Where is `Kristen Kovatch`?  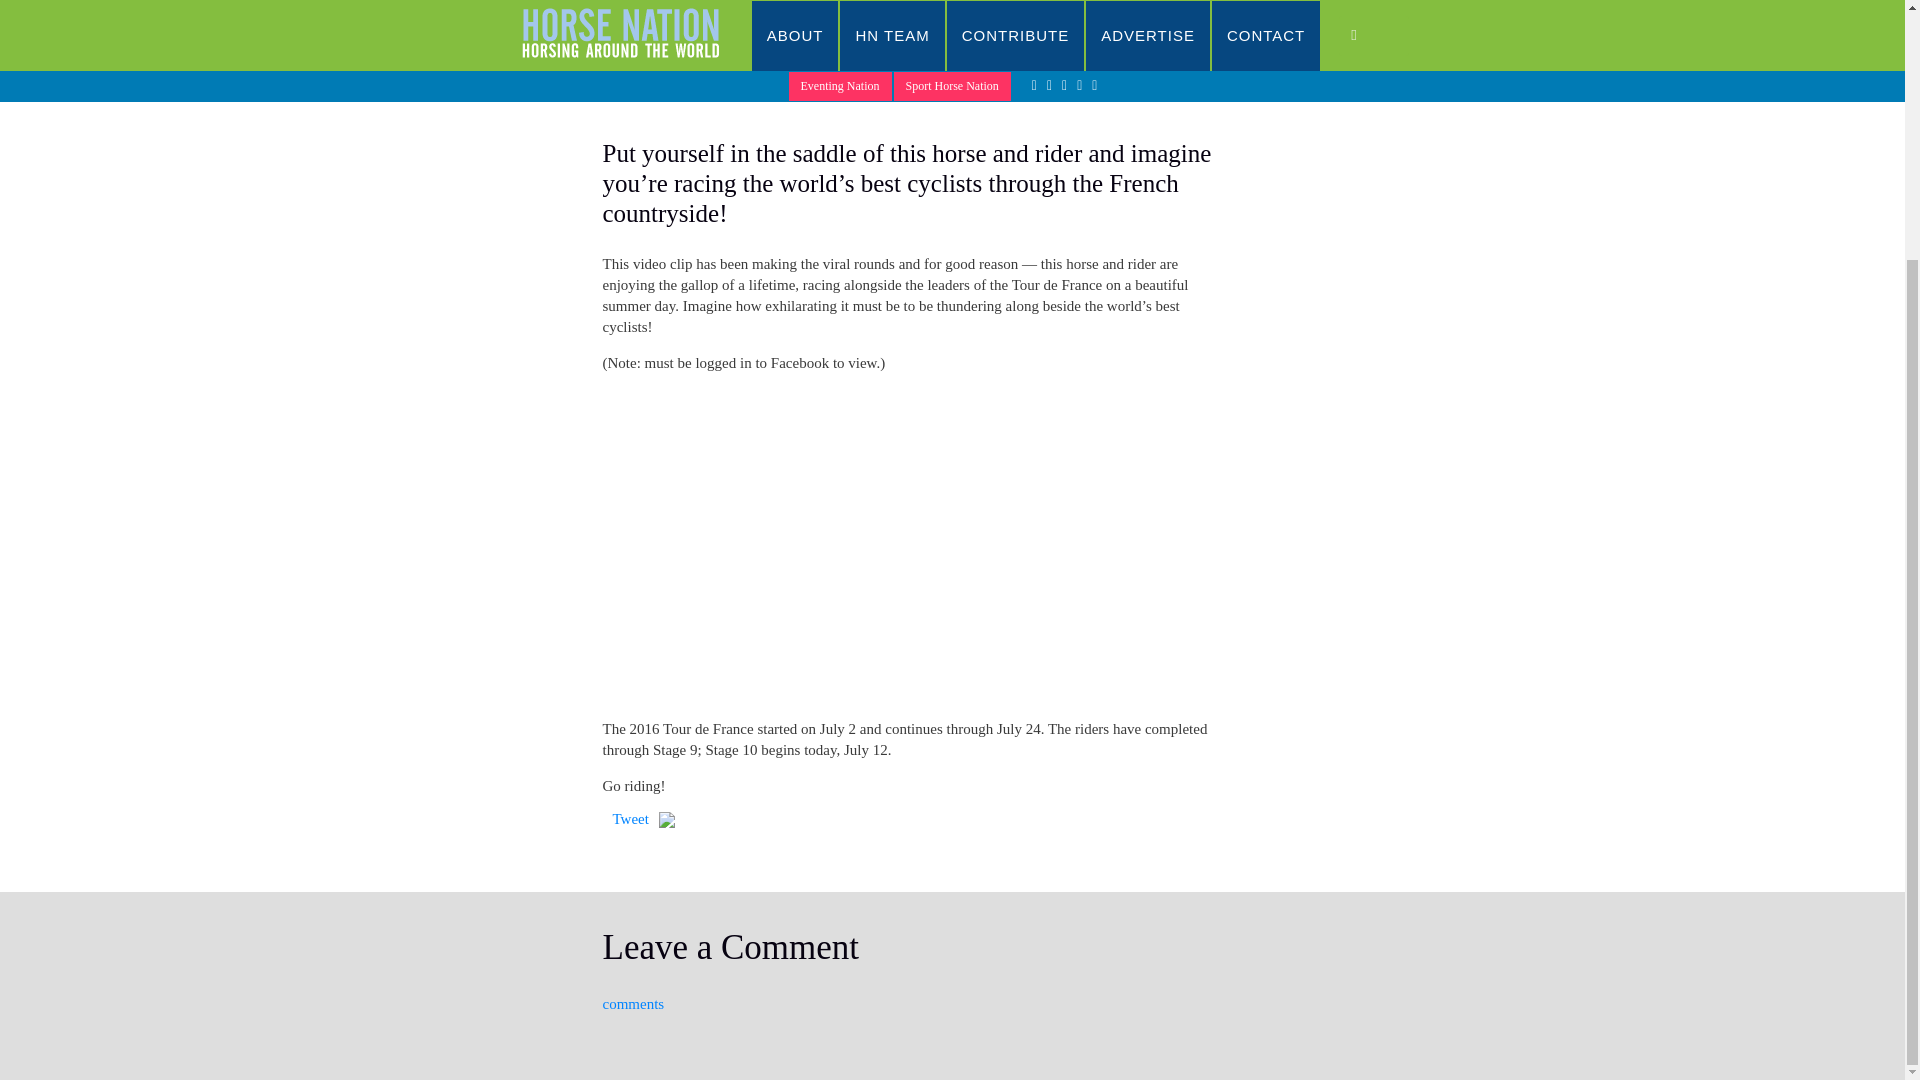
Kristen Kovatch is located at coordinates (952, 970).